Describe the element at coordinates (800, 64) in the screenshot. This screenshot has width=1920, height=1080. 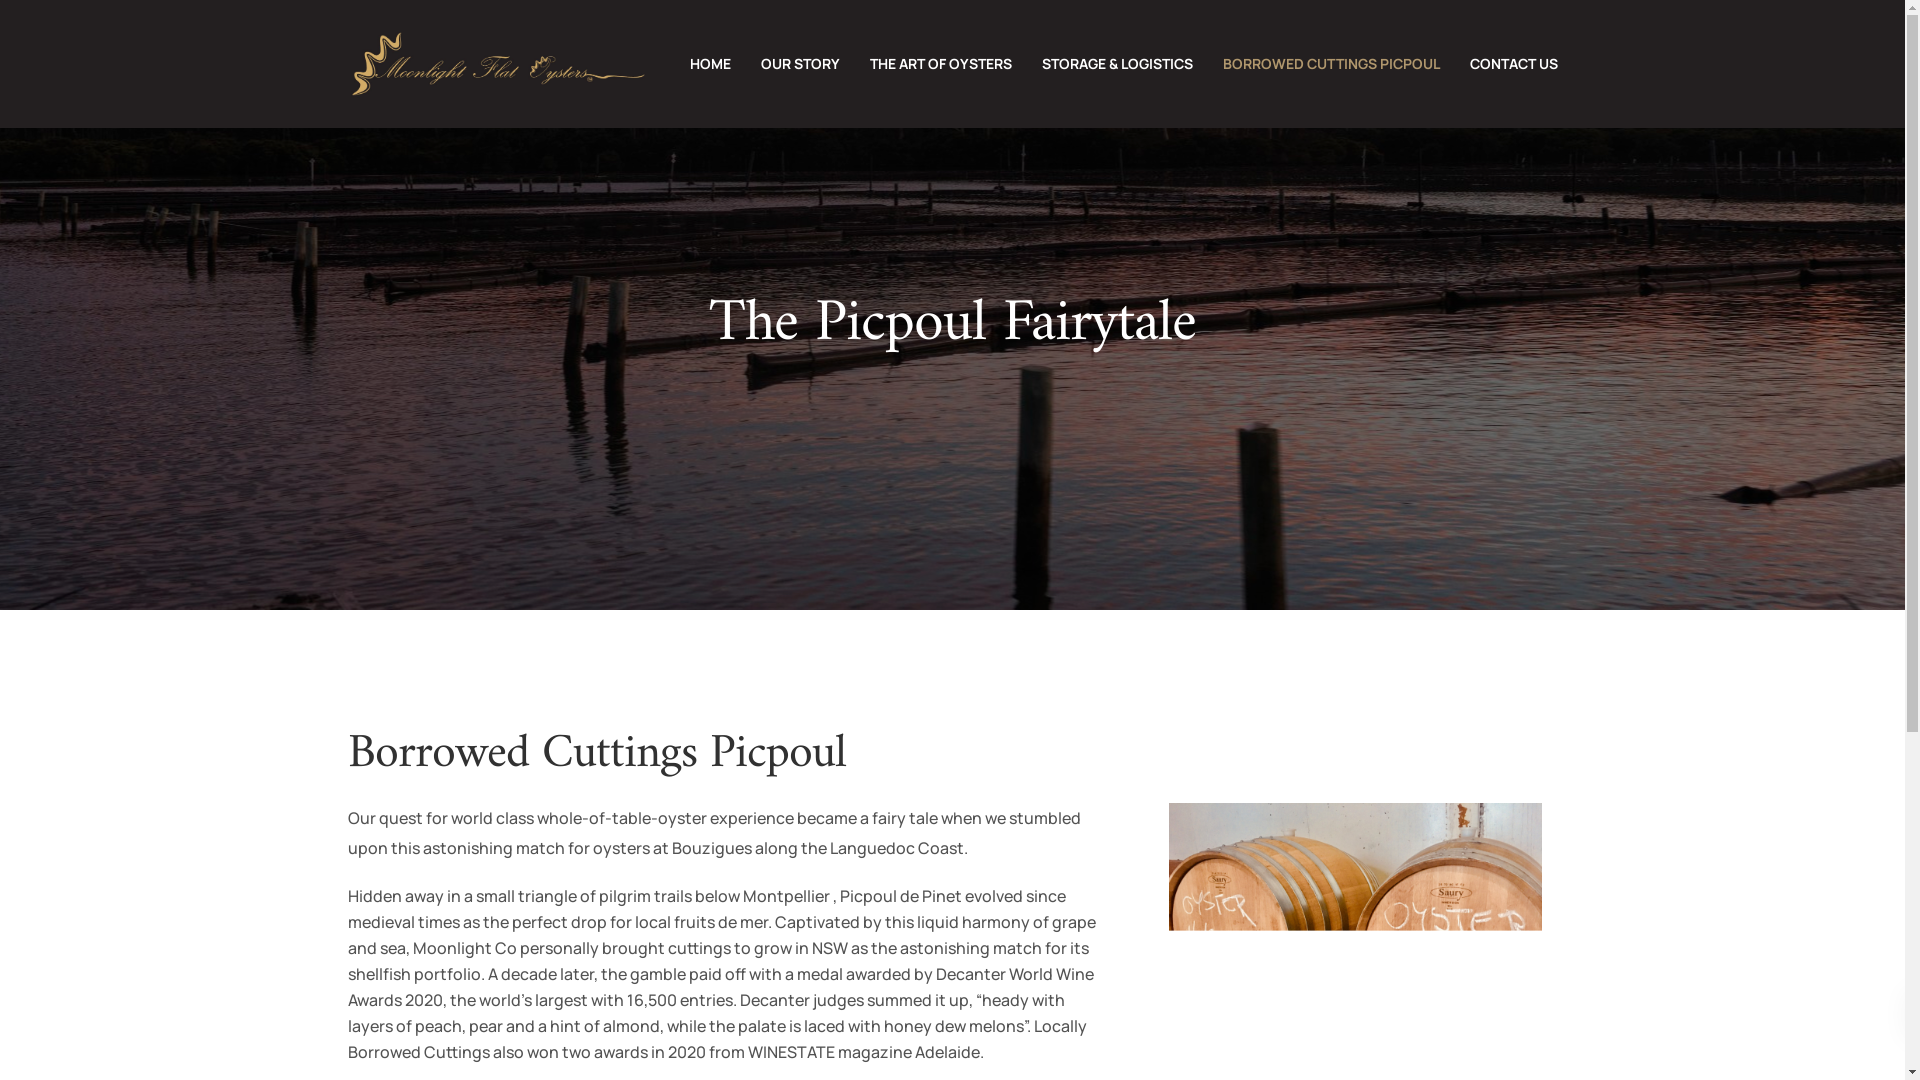
I see `OUR STORY` at that location.